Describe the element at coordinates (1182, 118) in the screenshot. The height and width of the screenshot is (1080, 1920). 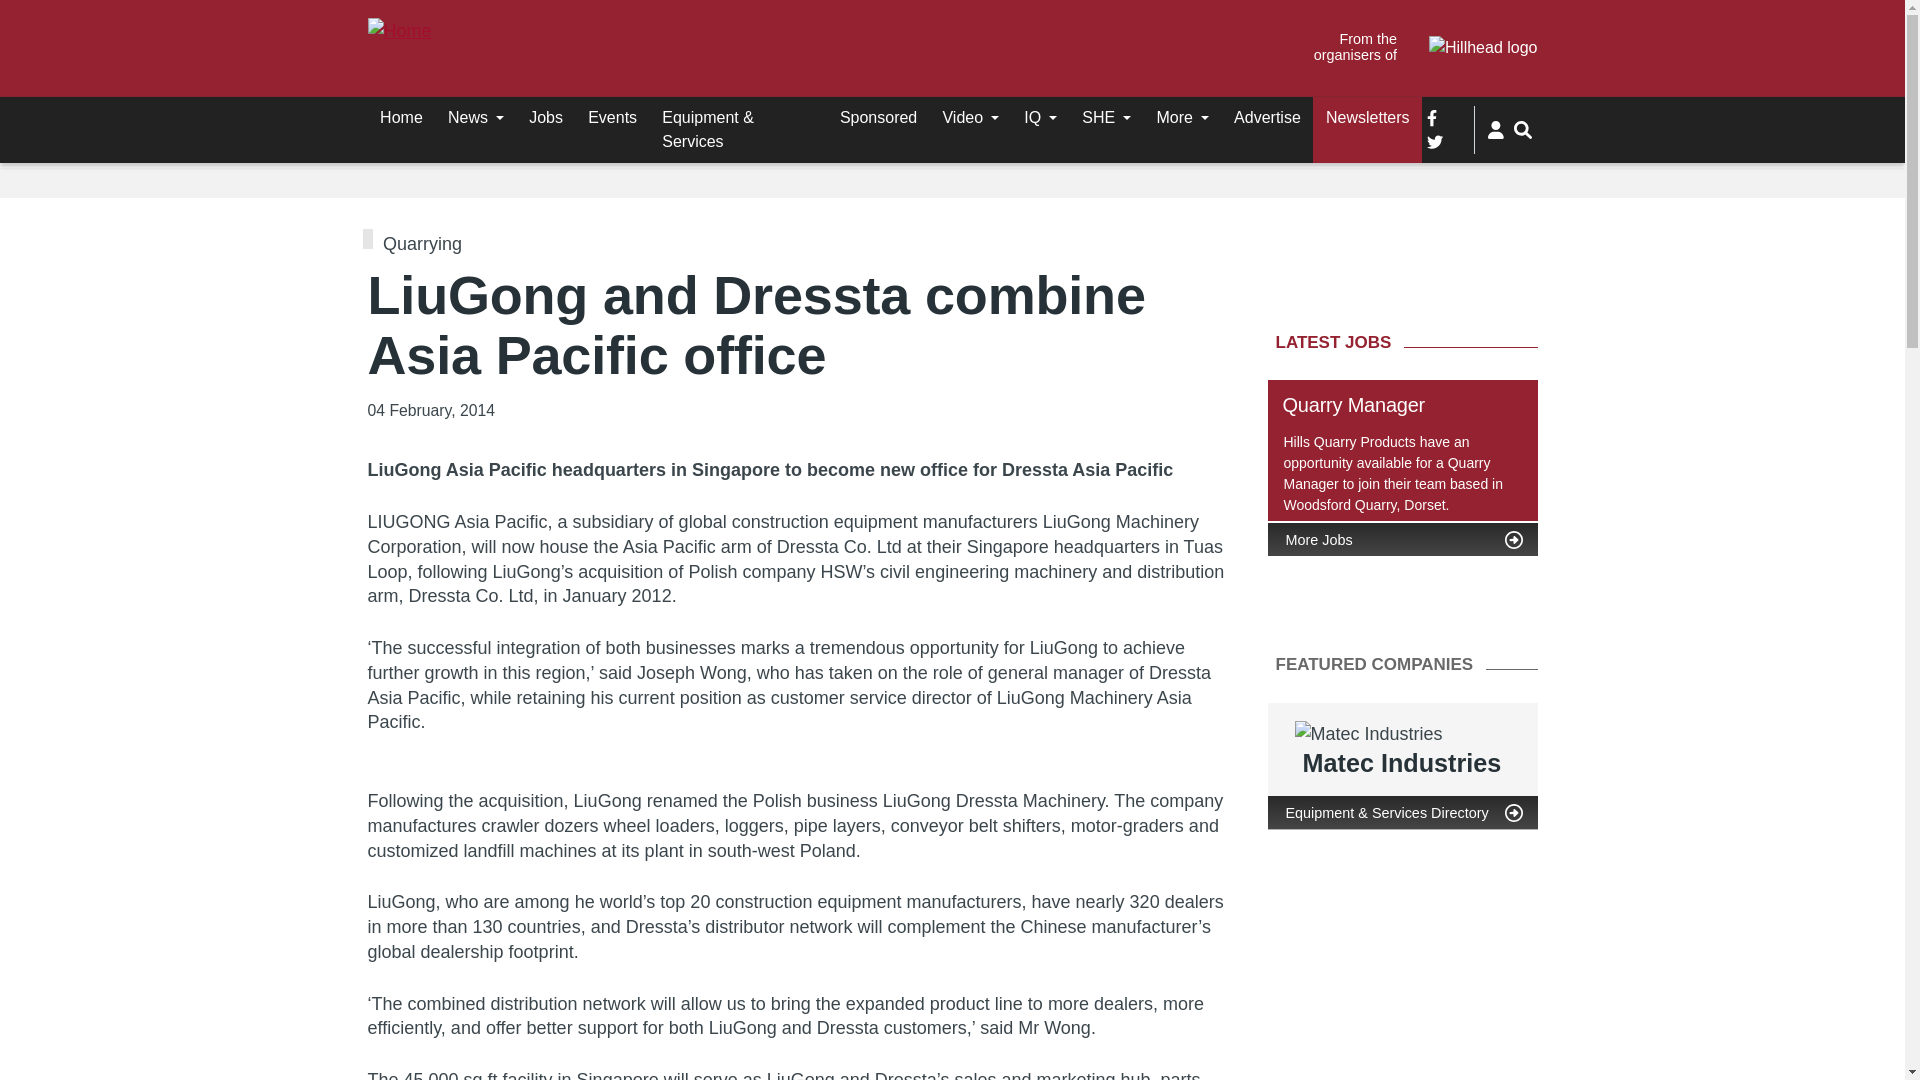
I see `More` at that location.